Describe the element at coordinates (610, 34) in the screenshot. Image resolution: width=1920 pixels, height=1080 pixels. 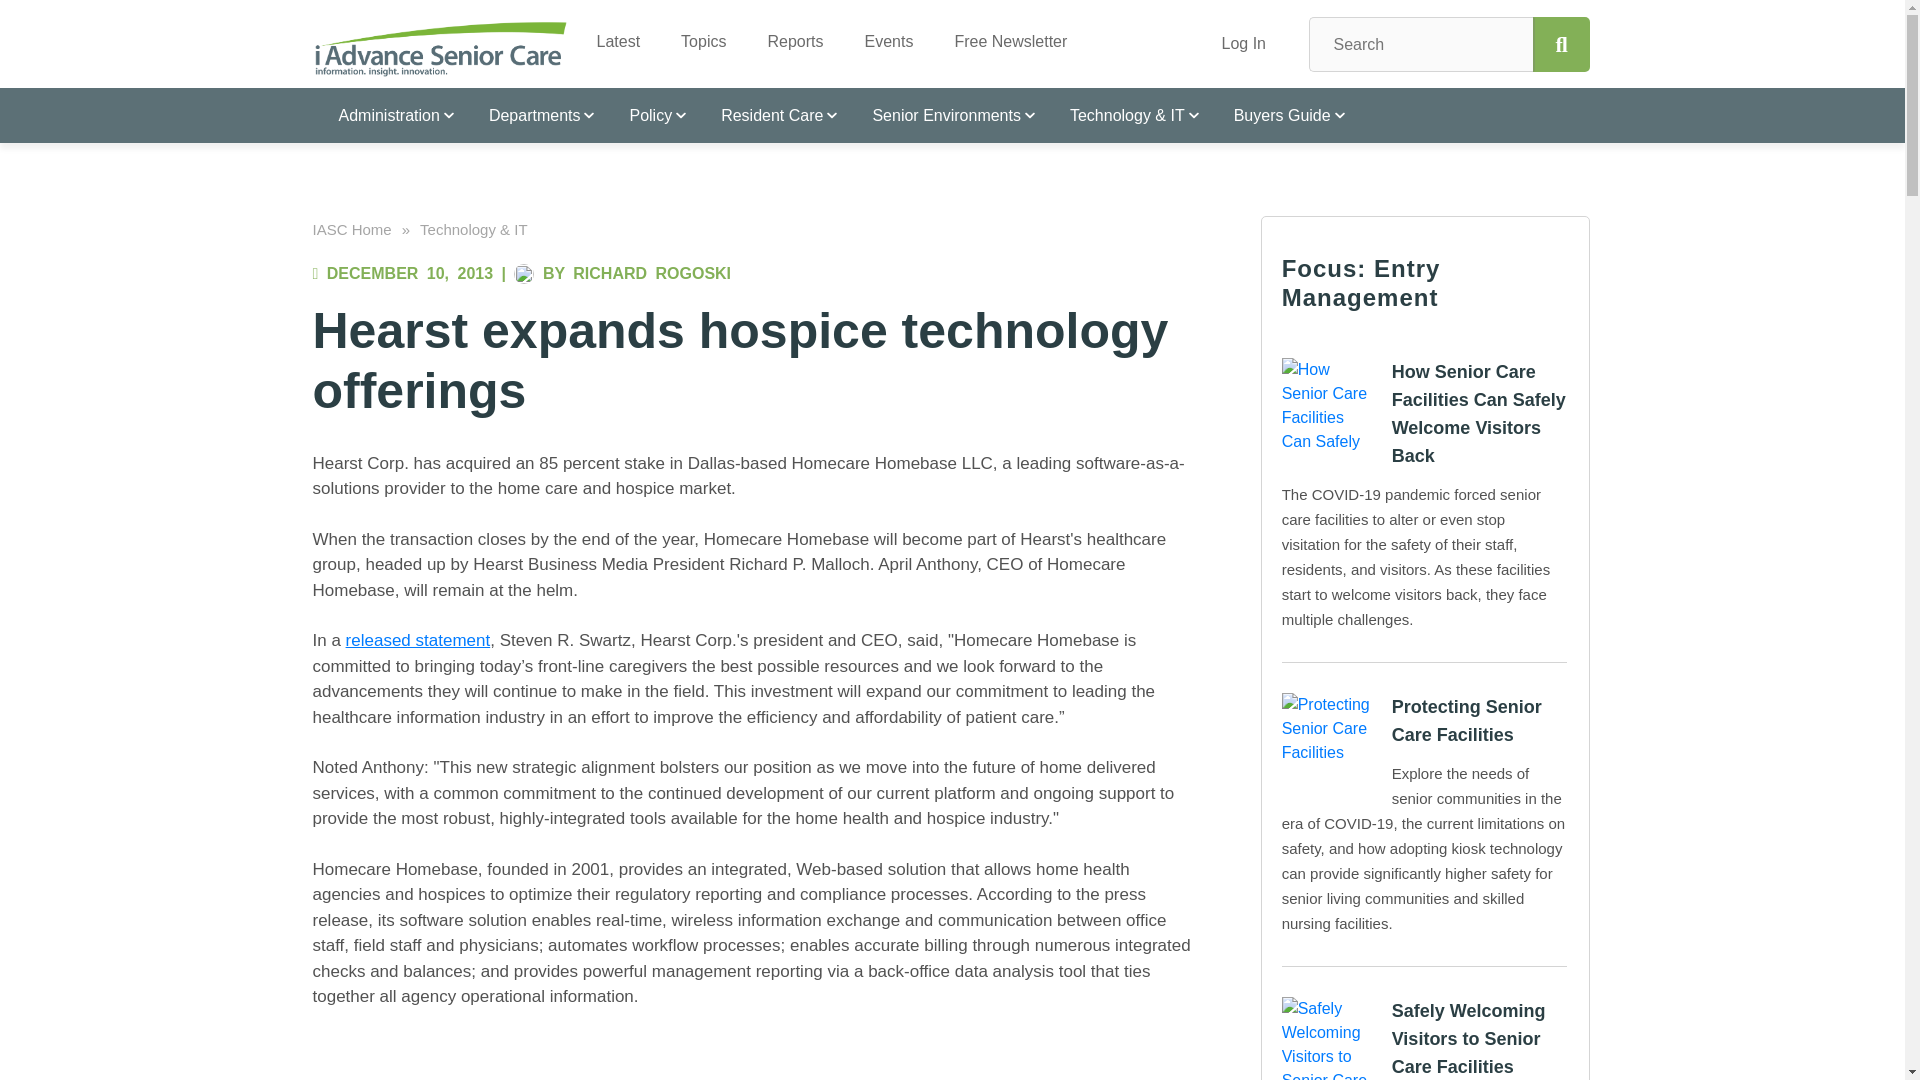
I see `Latest` at that location.